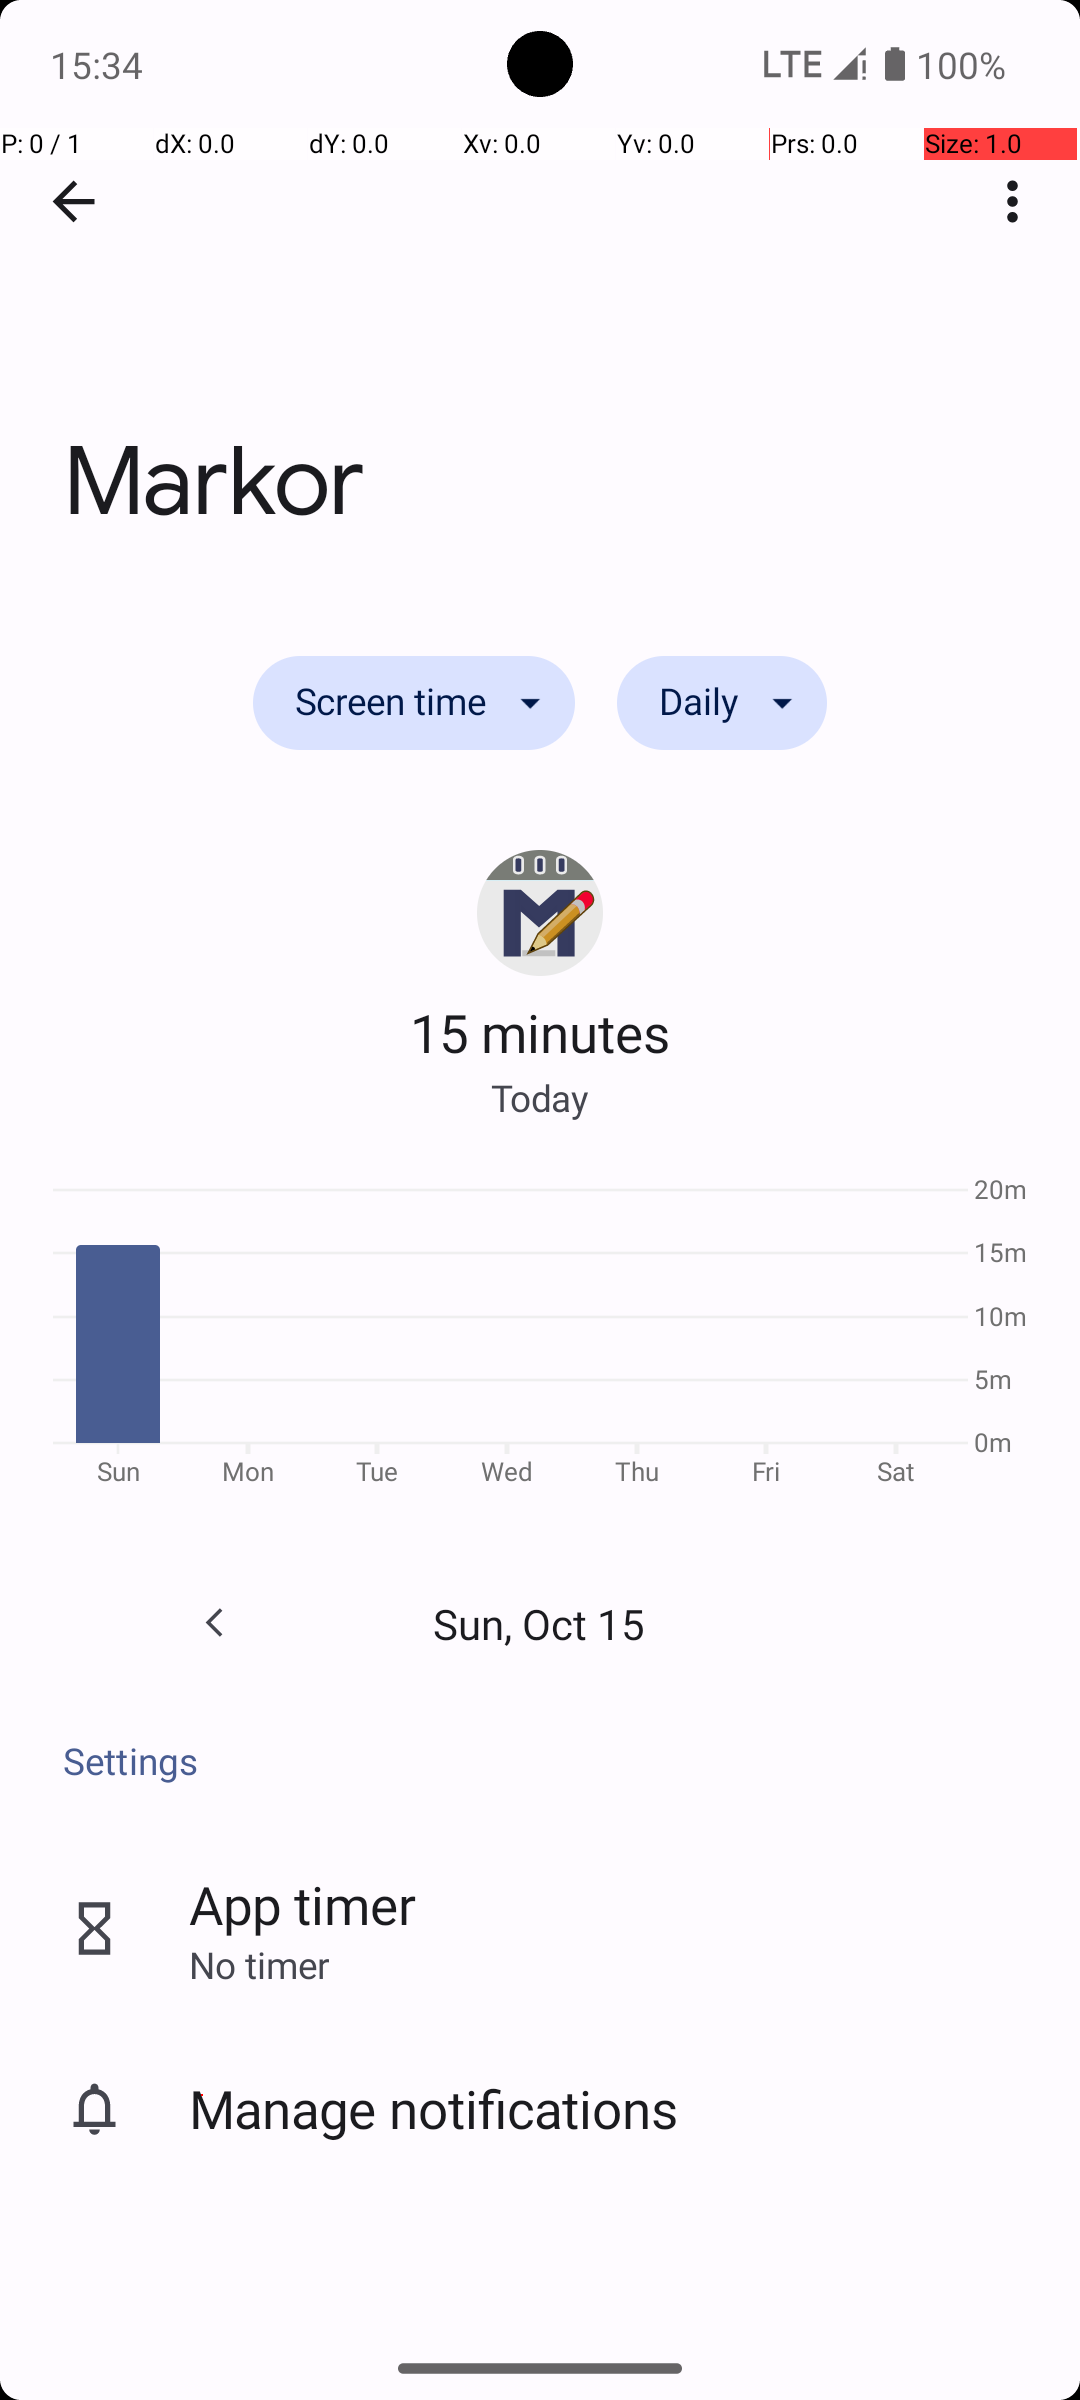  Describe the element at coordinates (302, 1904) in the screenshot. I see `App timer` at that location.